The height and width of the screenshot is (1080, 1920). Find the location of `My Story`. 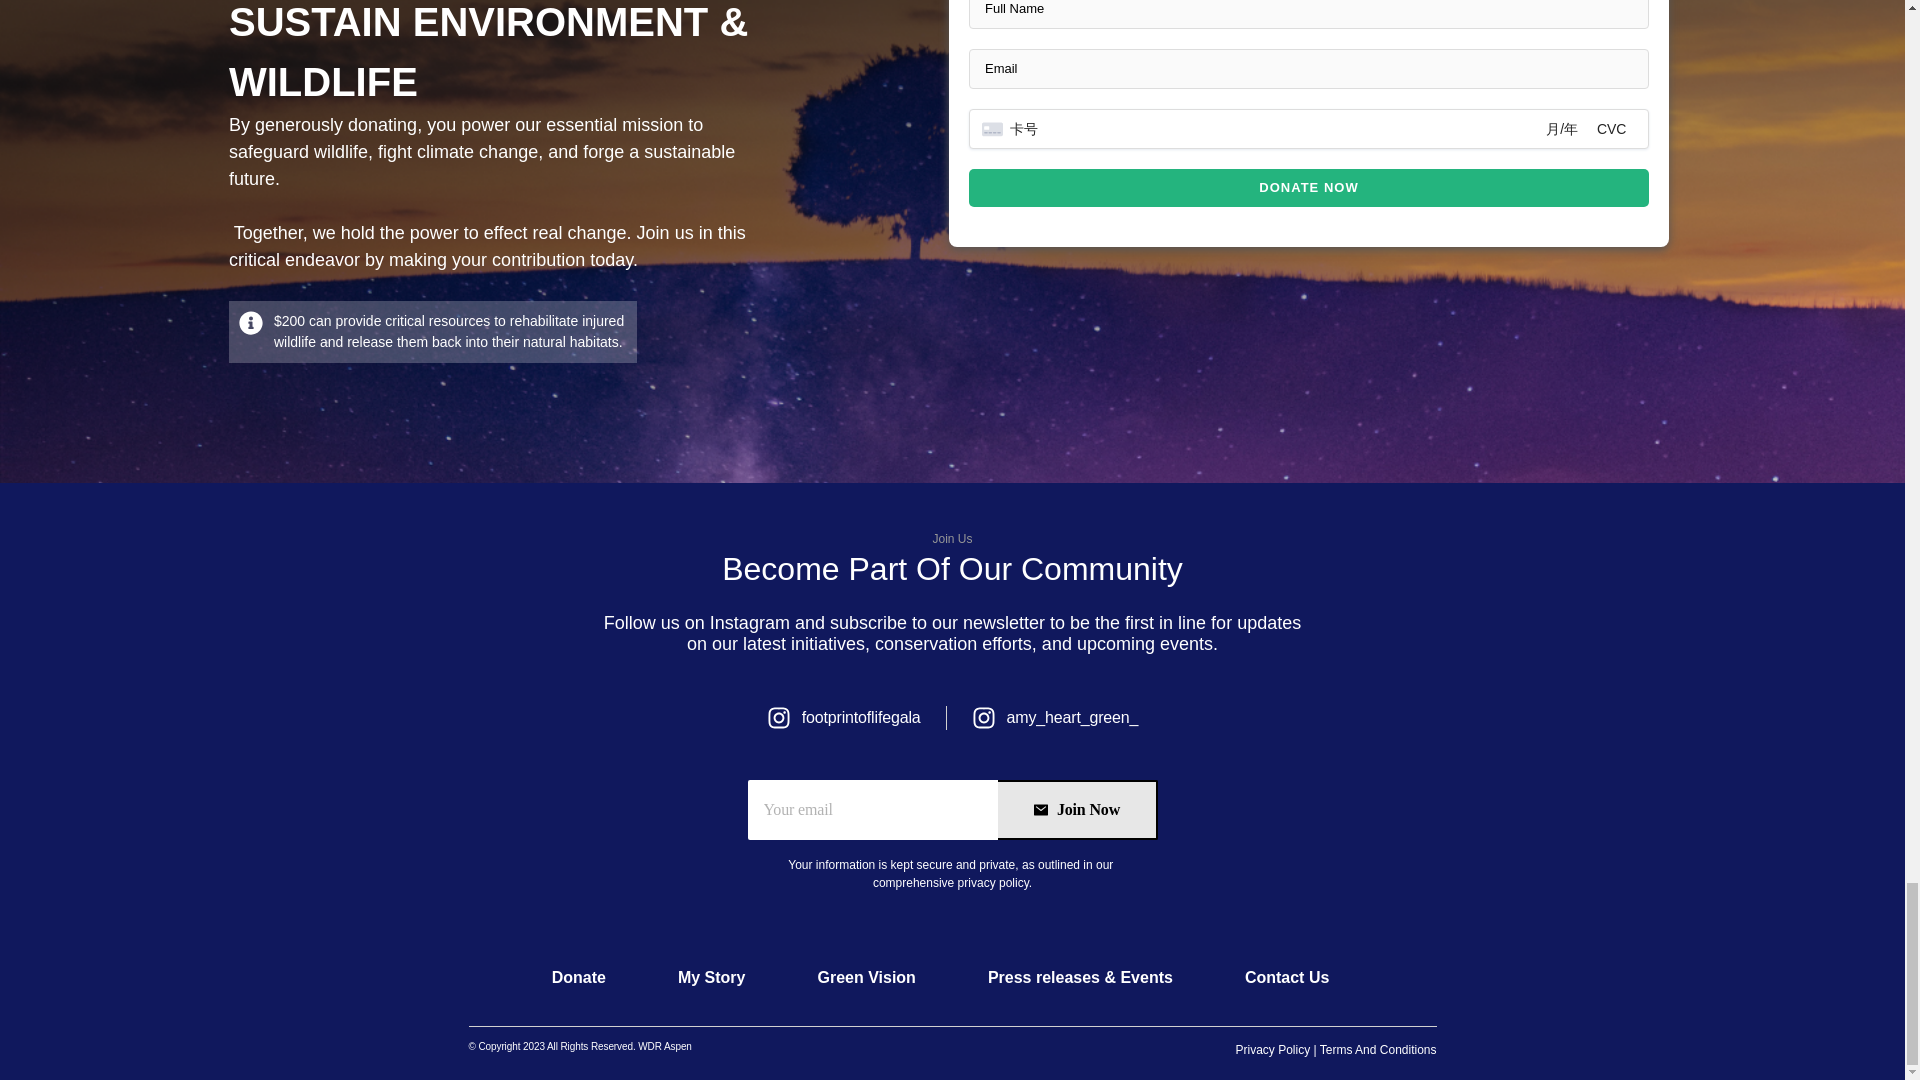

My Story is located at coordinates (712, 978).